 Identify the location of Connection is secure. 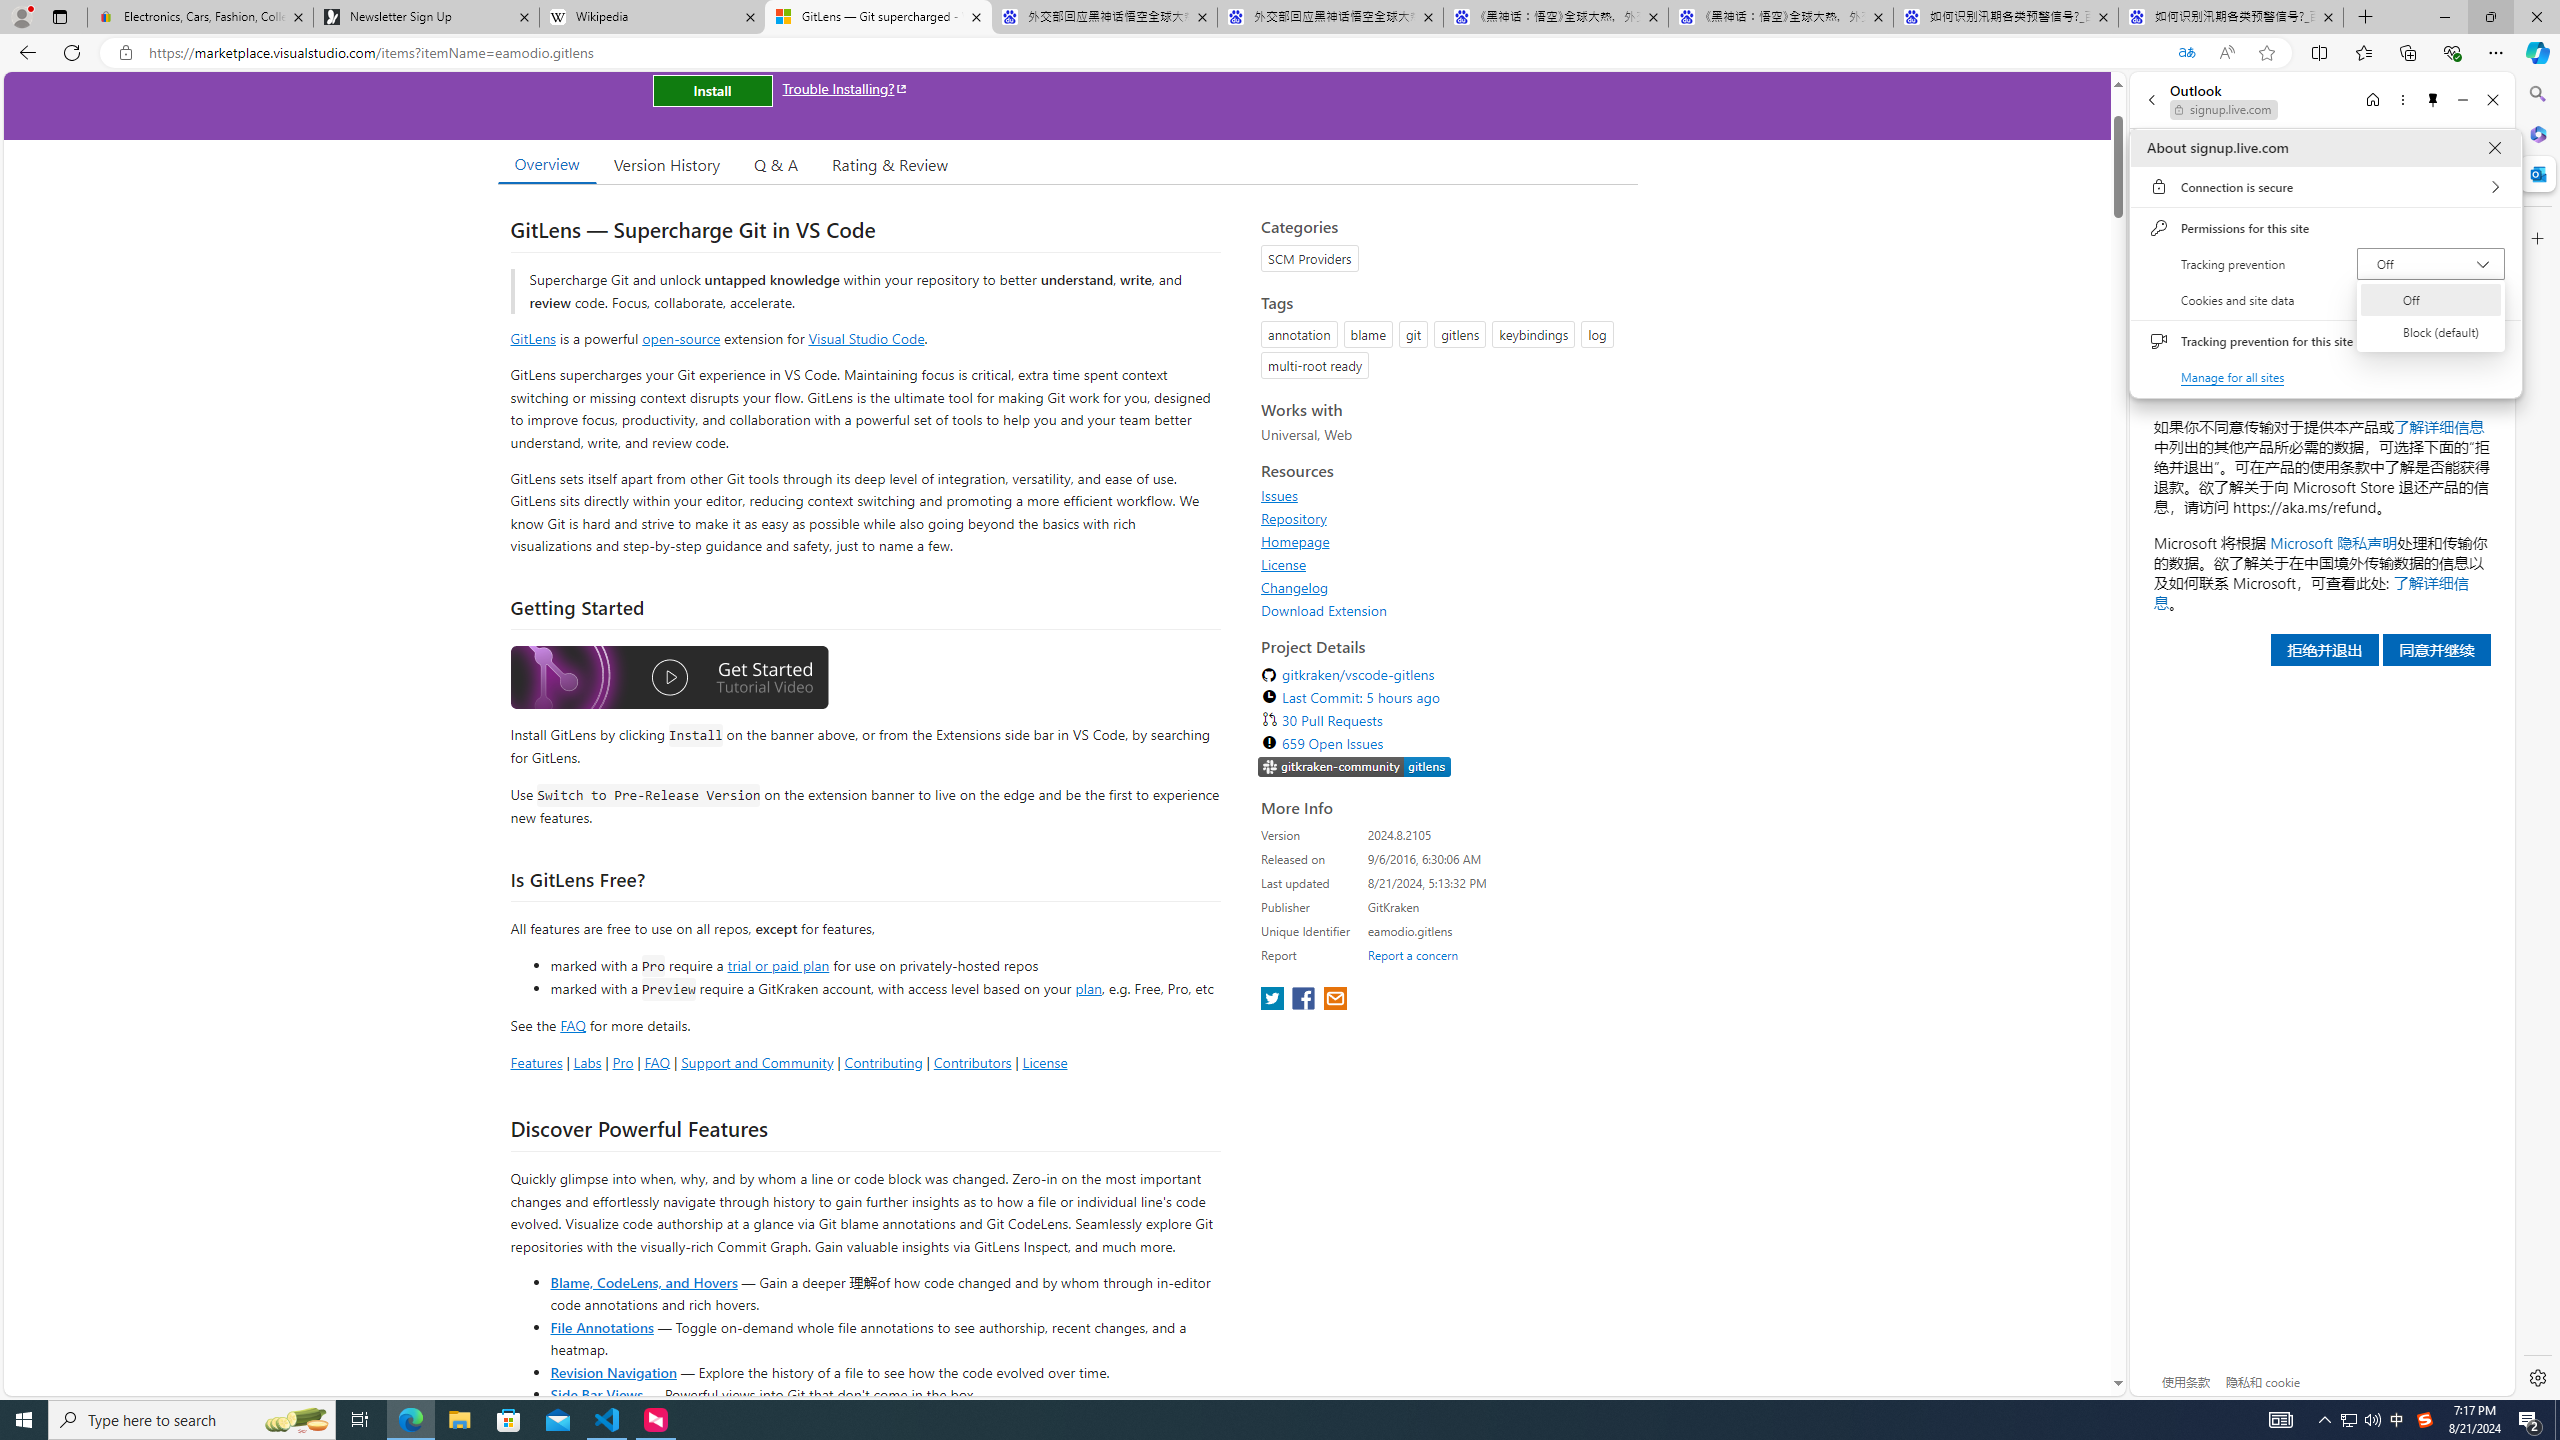
(2325, 186).